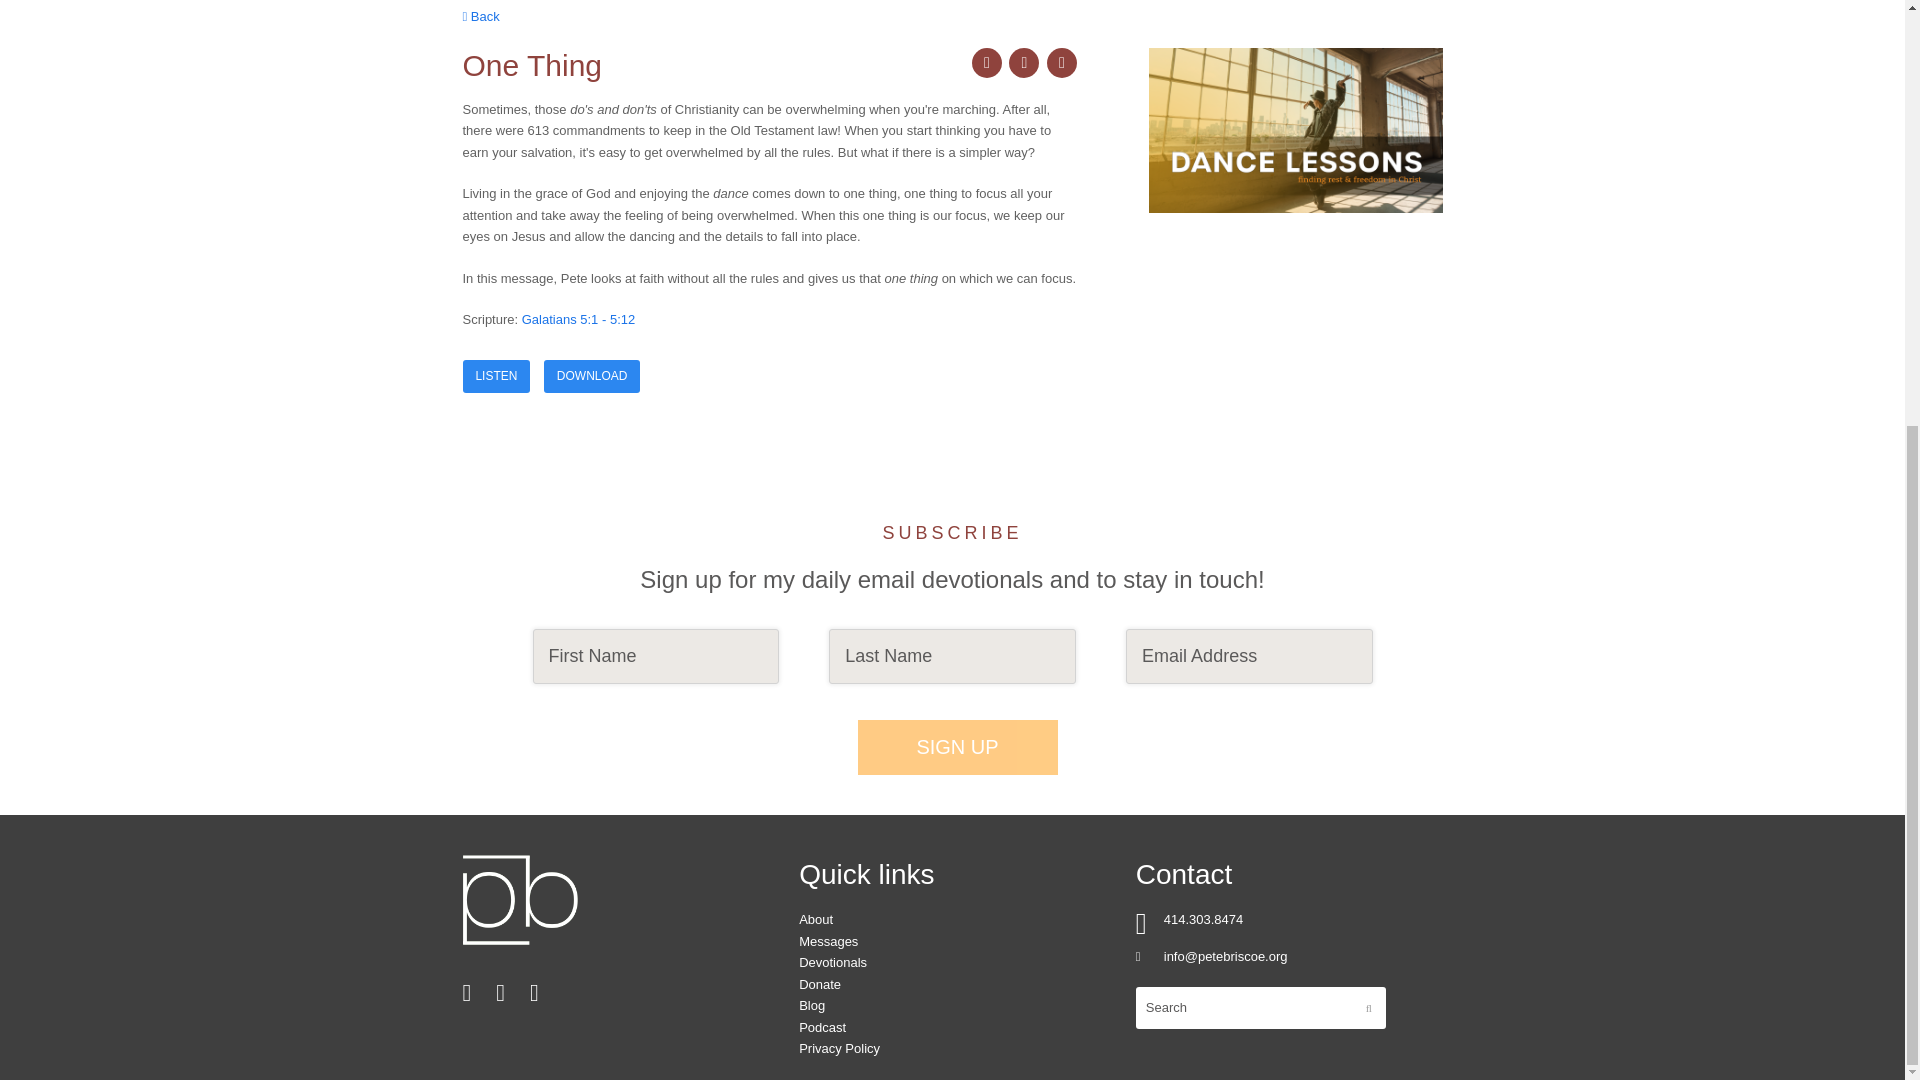  What do you see at coordinates (1204, 918) in the screenshot?
I see `414.303.8474` at bounding box center [1204, 918].